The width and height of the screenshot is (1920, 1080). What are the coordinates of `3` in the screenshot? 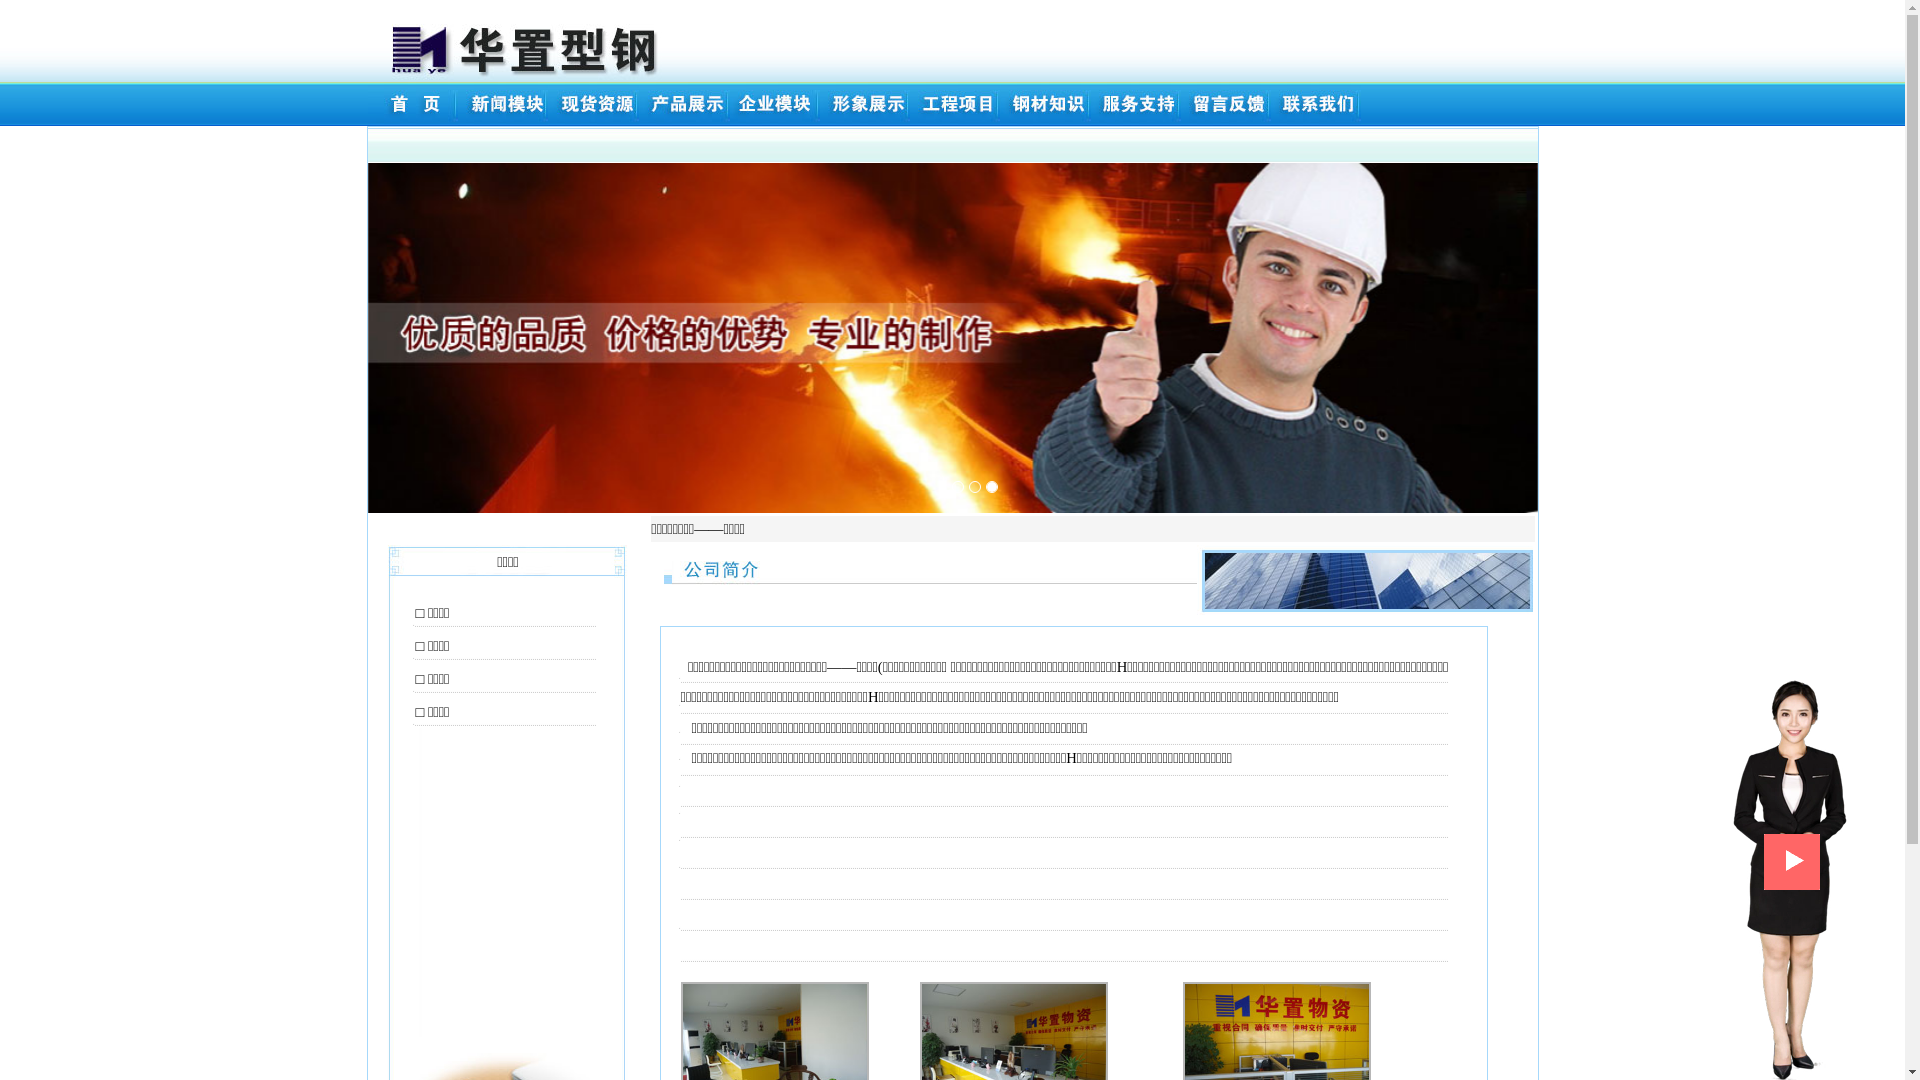 It's located at (992, 487).